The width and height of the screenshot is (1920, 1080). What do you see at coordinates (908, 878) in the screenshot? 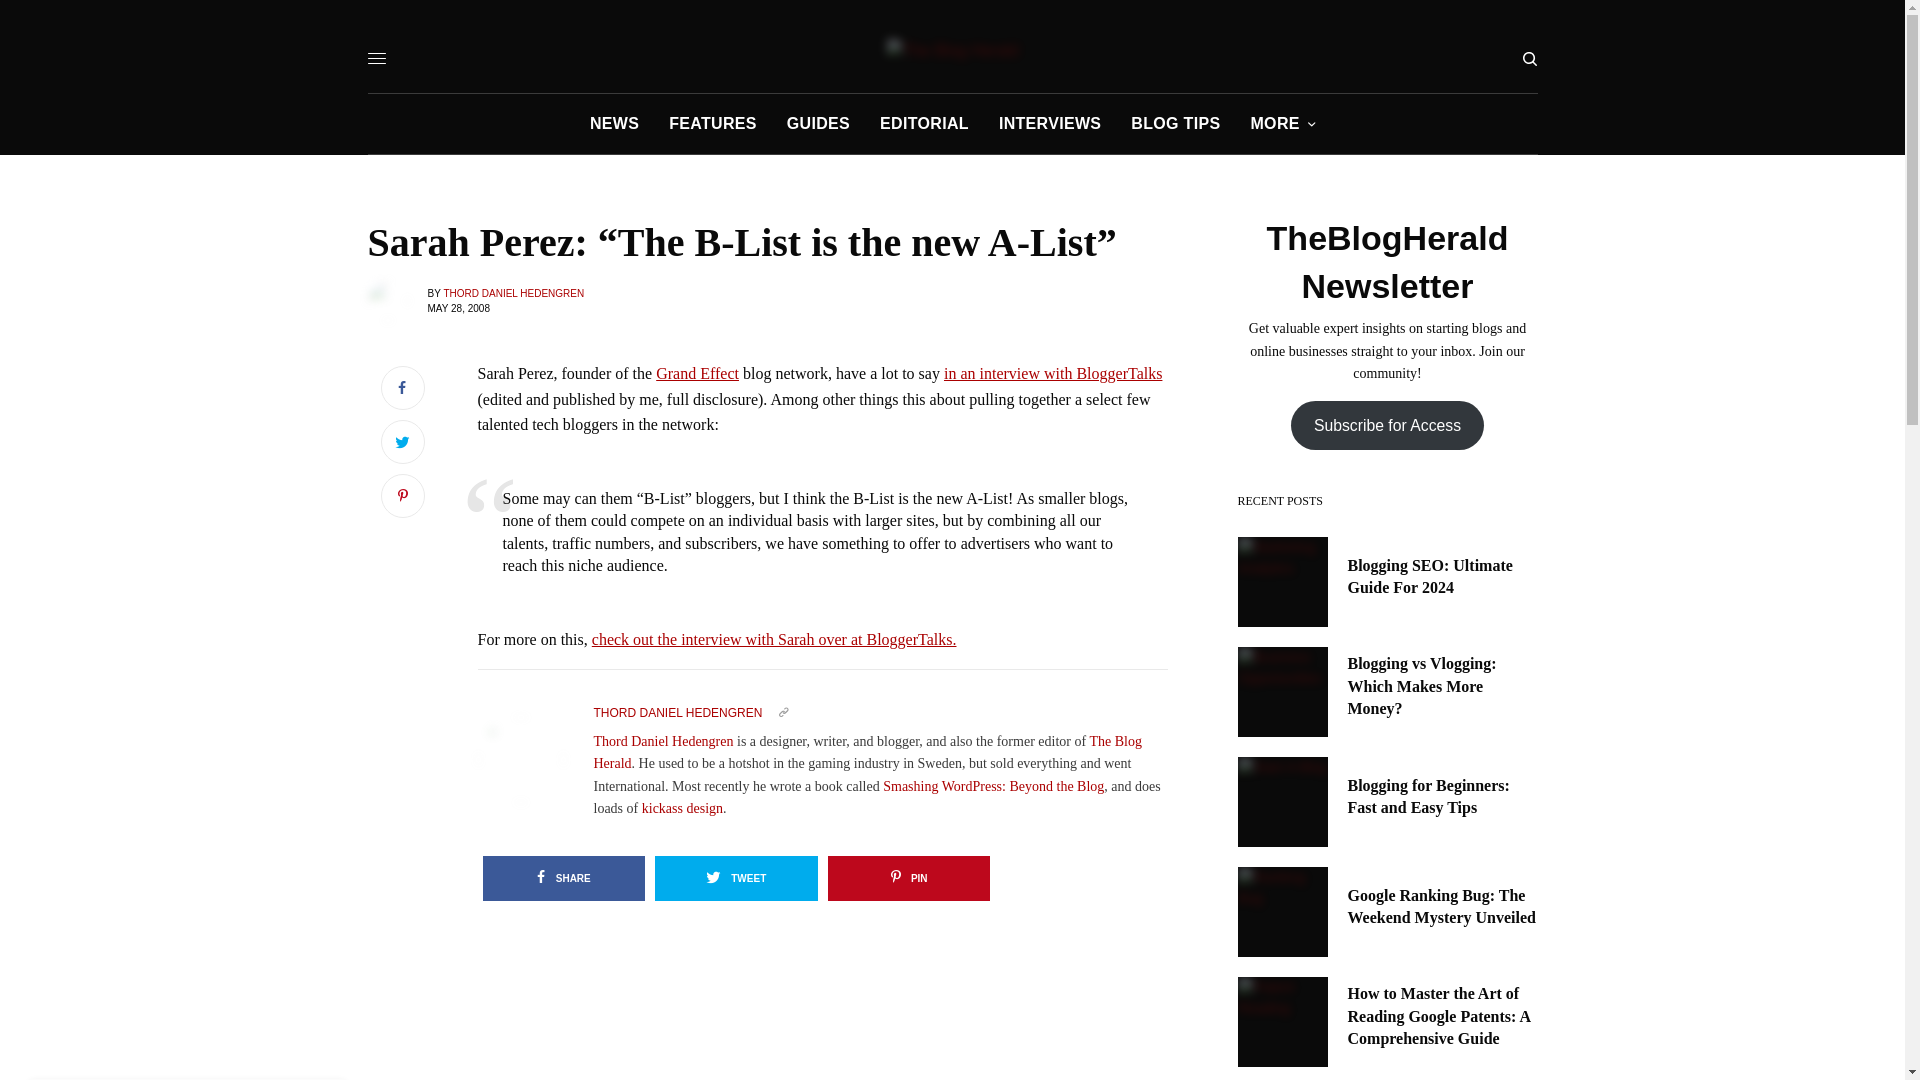
I see `PIN` at bounding box center [908, 878].